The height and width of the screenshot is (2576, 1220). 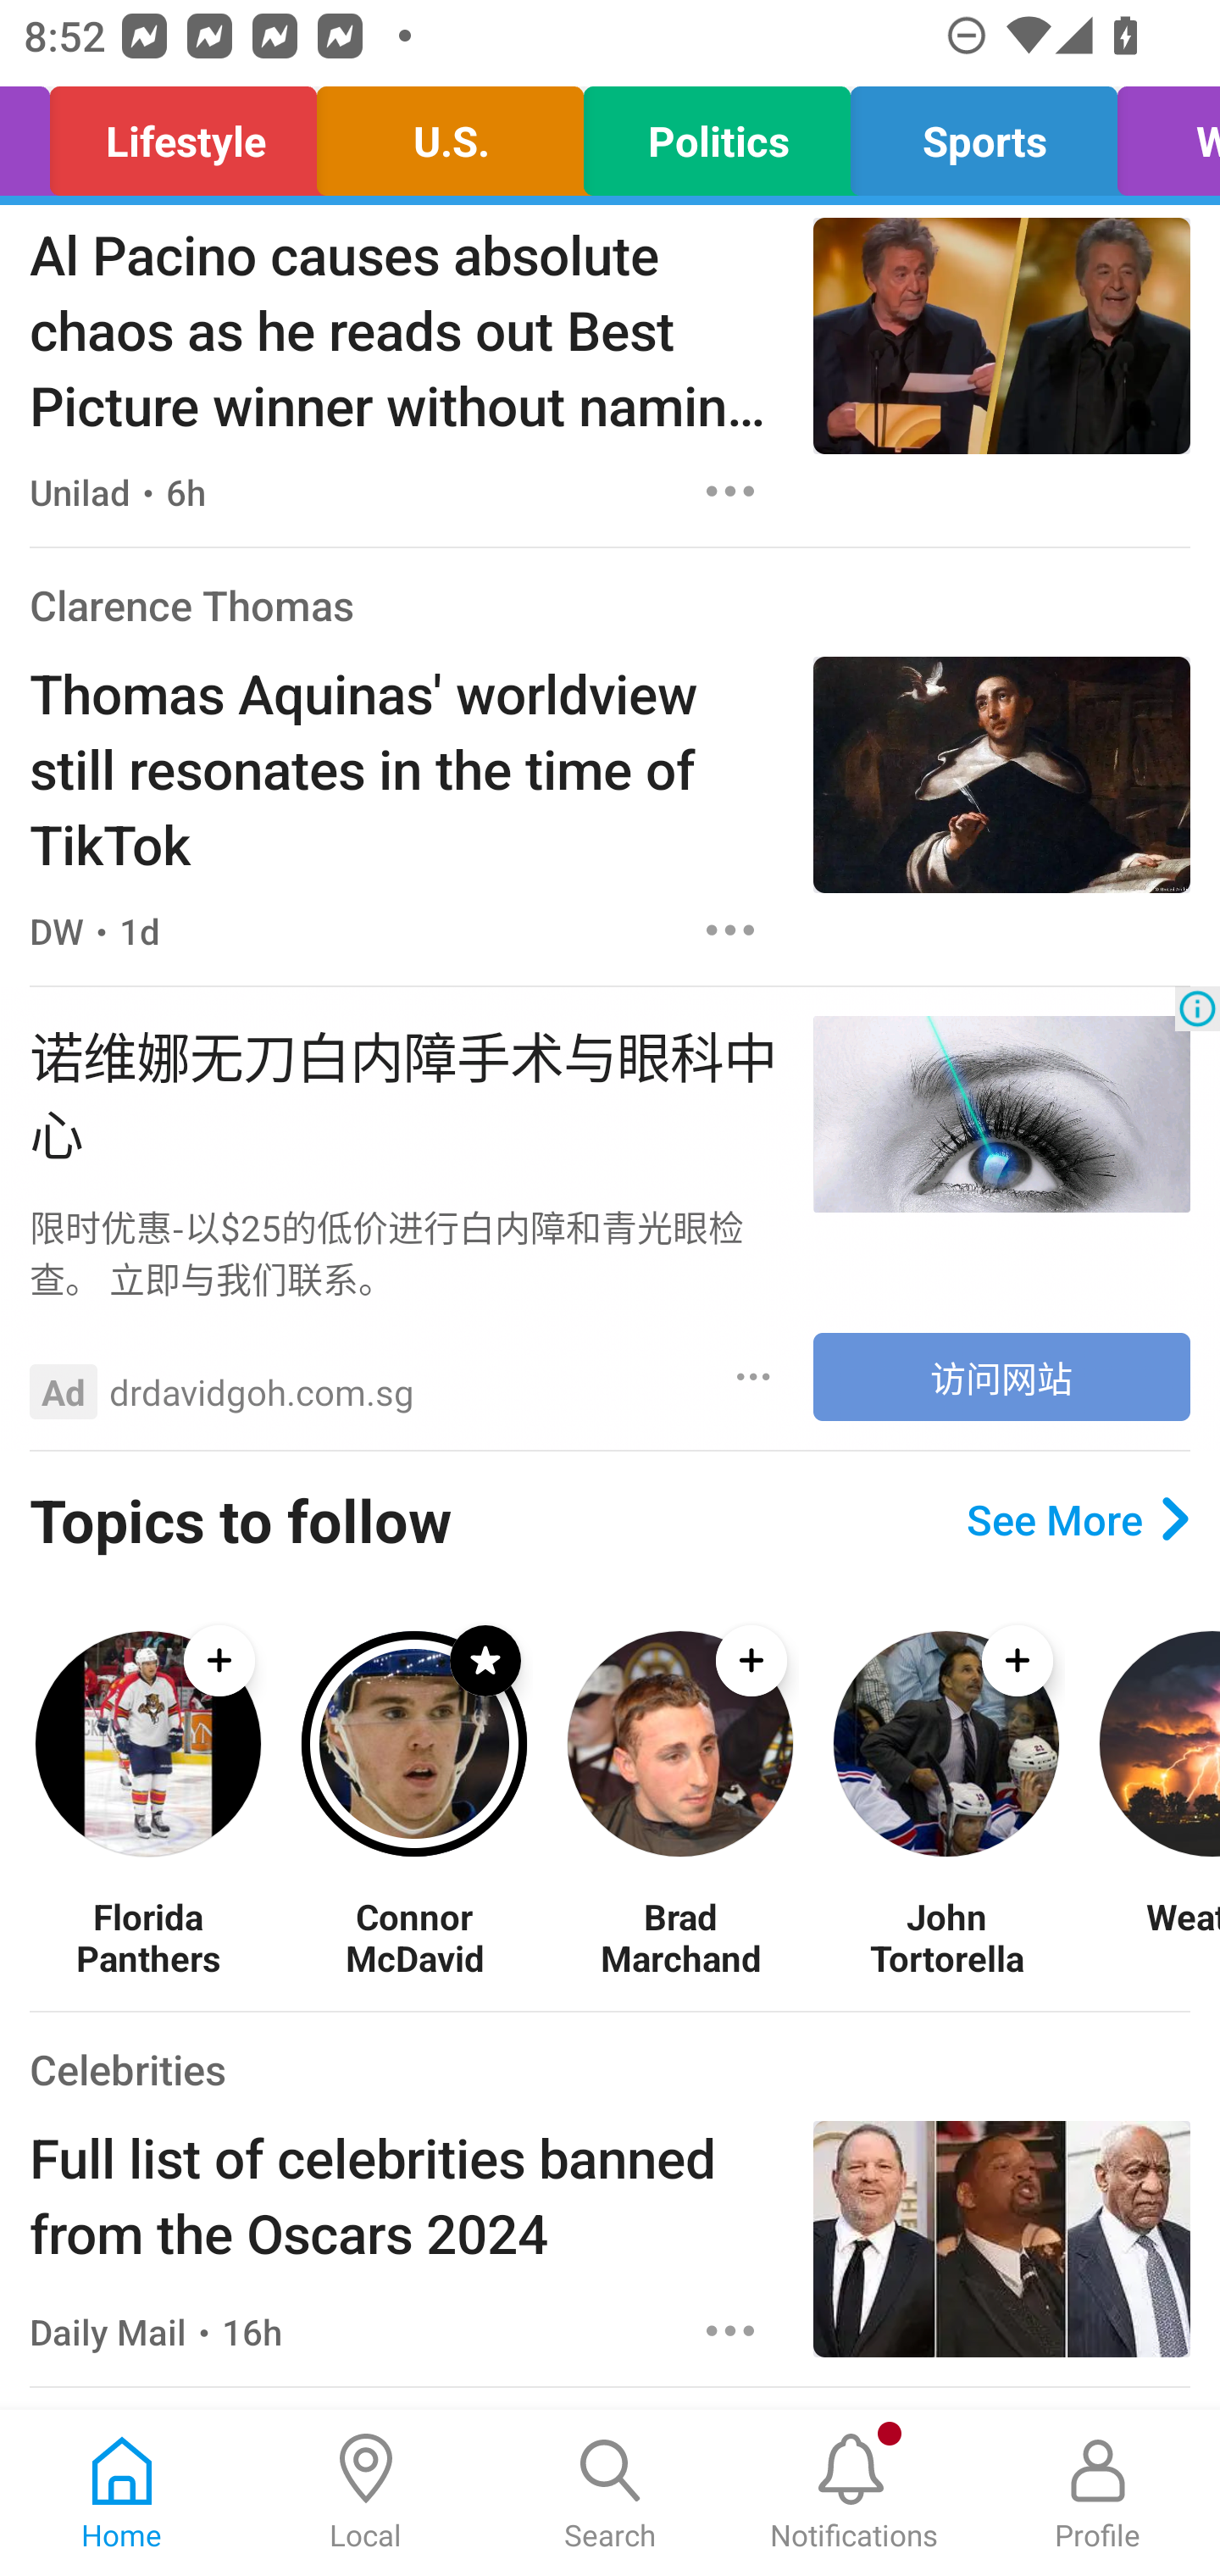 What do you see at coordinates (679, 1937) in the screenshot?
I see `Brad Marchand` at bounding box center [679, 1937].